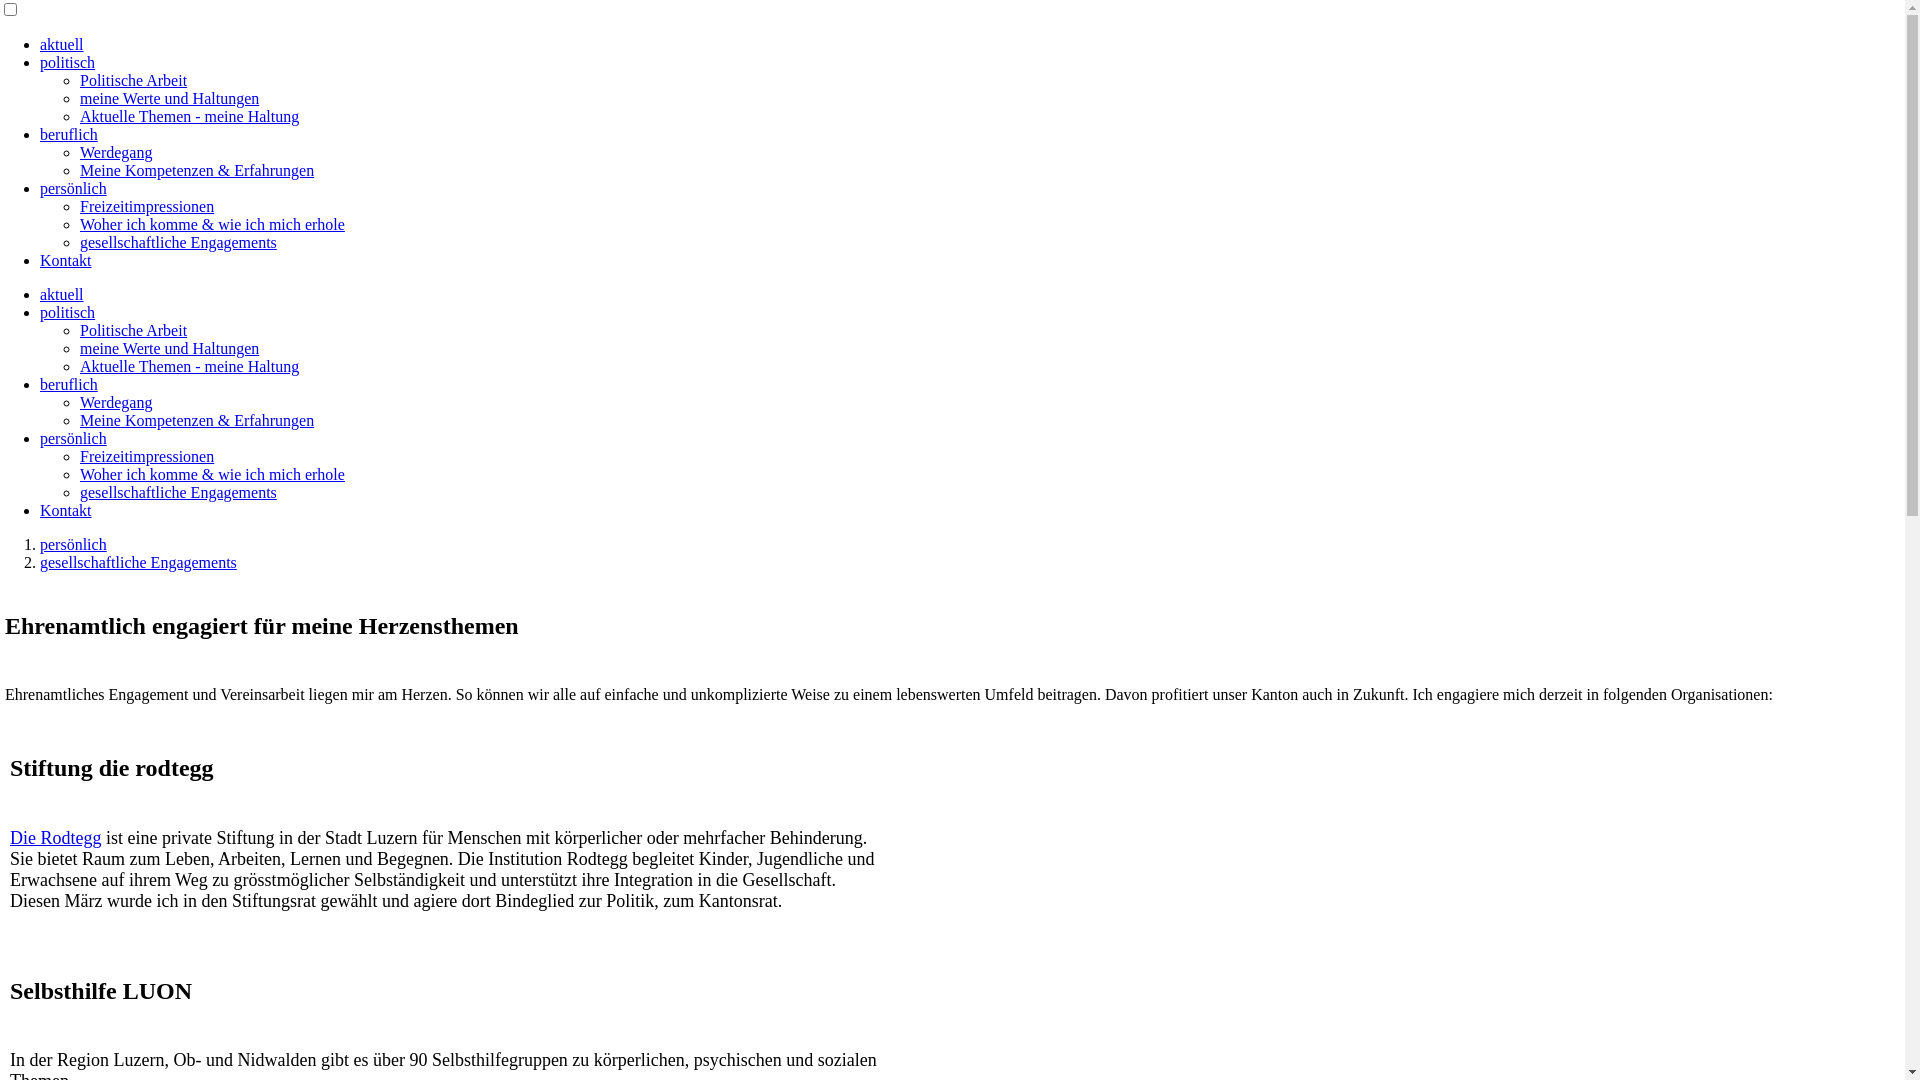  I want to click on gesellschaftliche Engagements, so click(138, 562).